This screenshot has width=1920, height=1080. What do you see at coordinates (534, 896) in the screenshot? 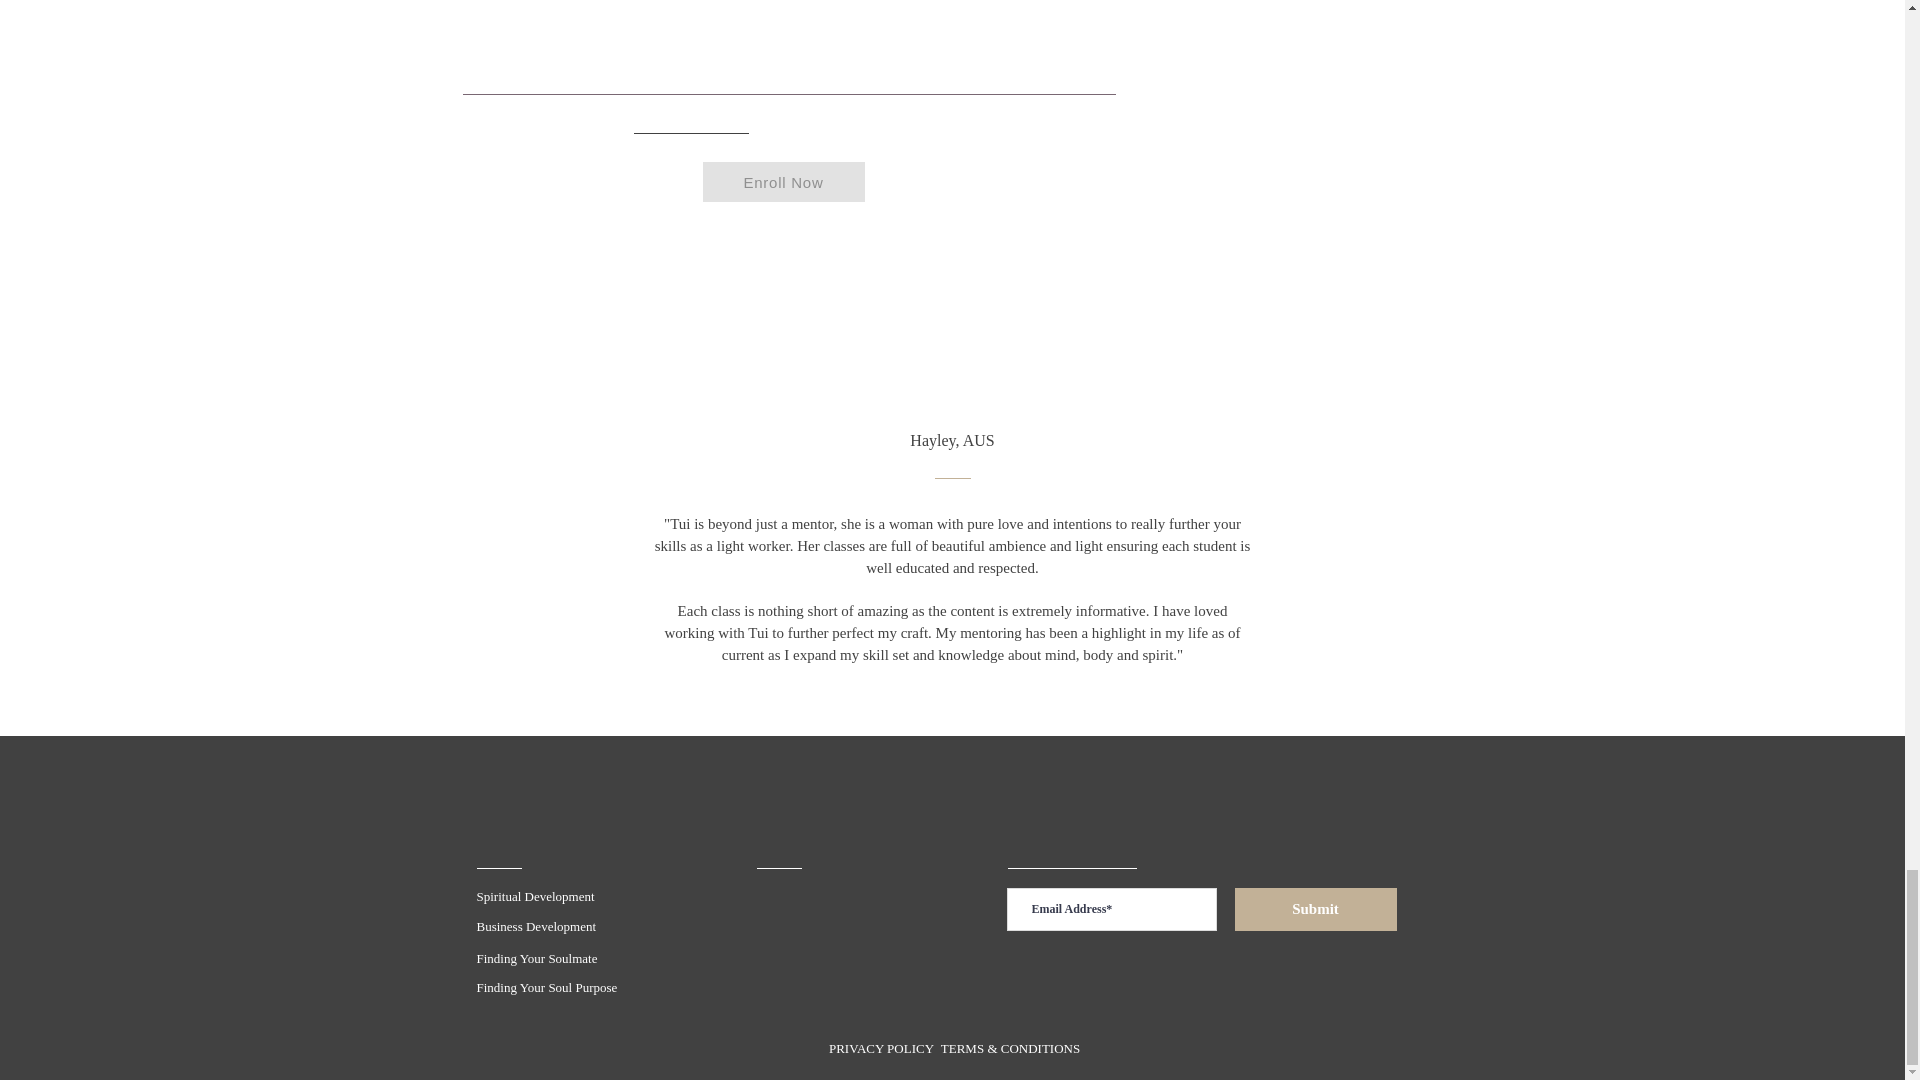
I see `Spiritual Development` at bounding box center [534, 896].